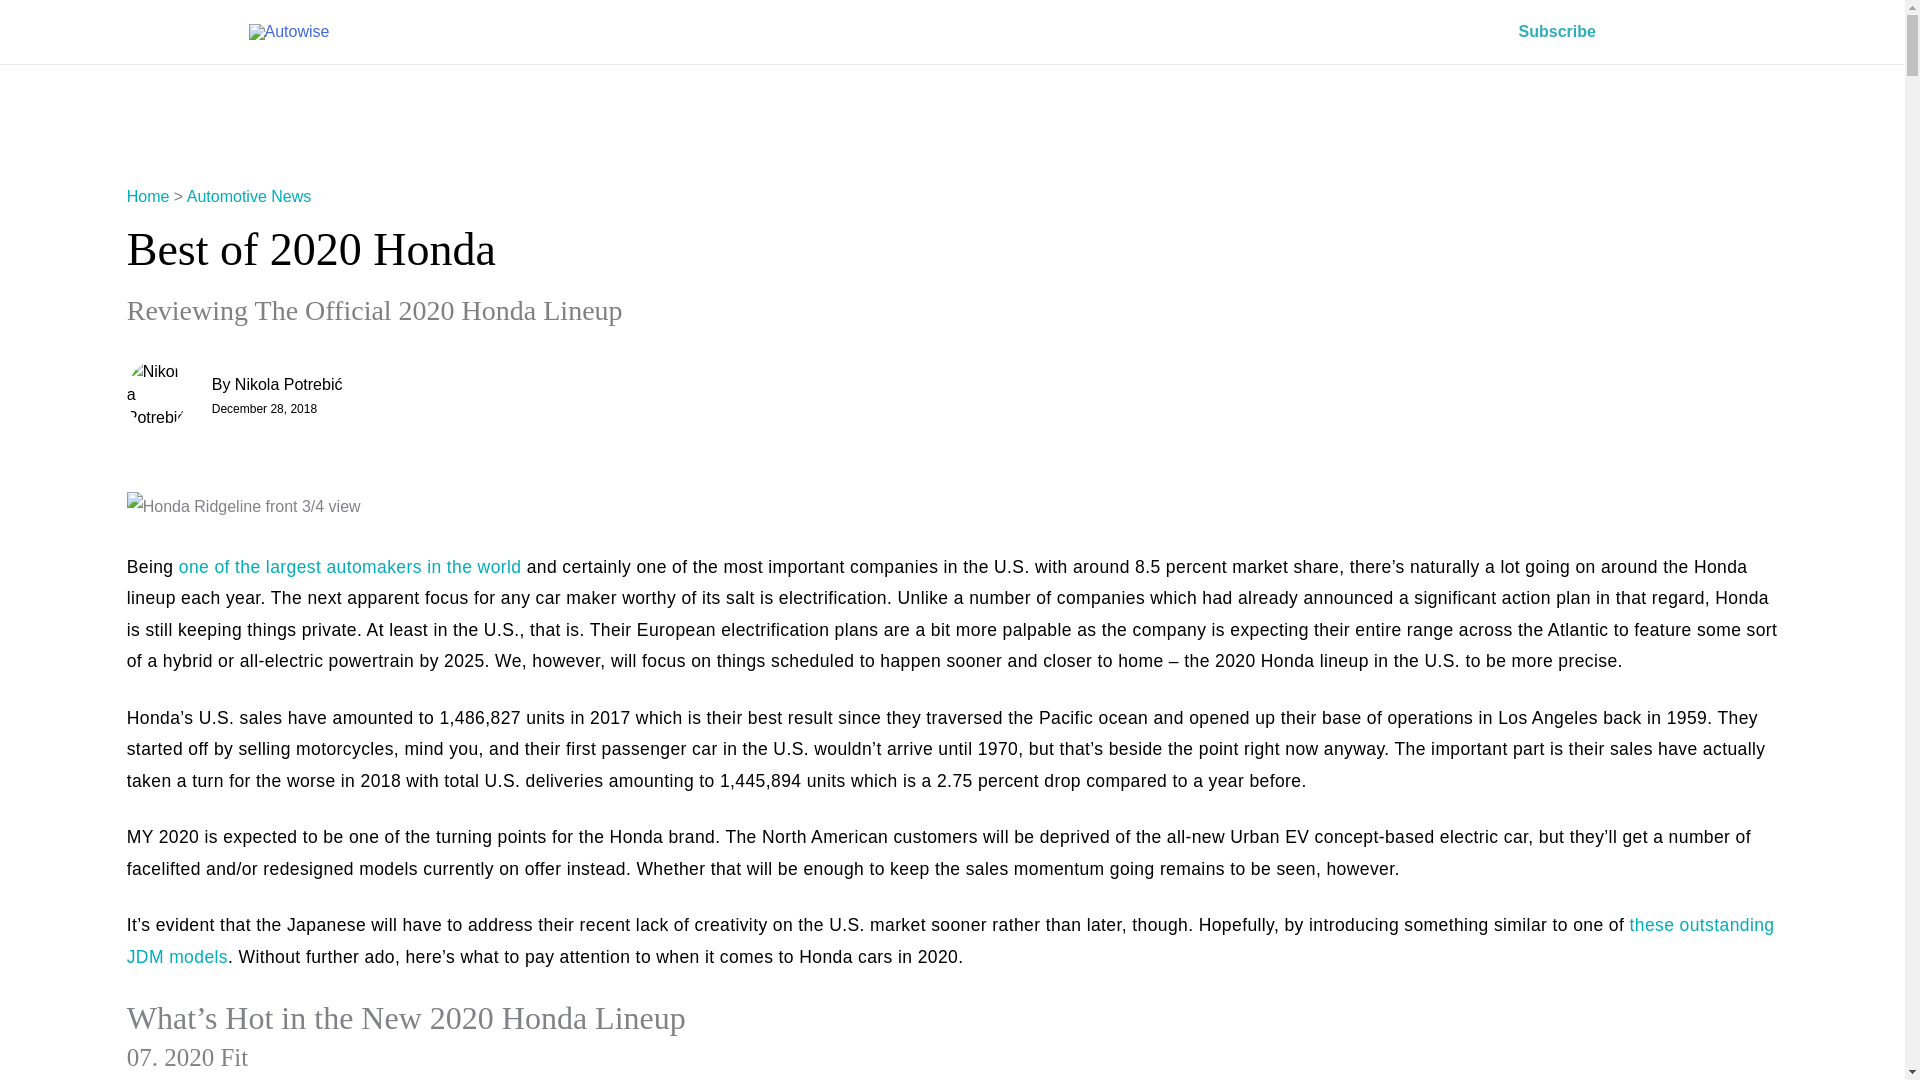 The image size is (1920, 1080). Describe the element at coordinates (950, 940) in the screenshot. I see `these outstanding JDM models` at that location.